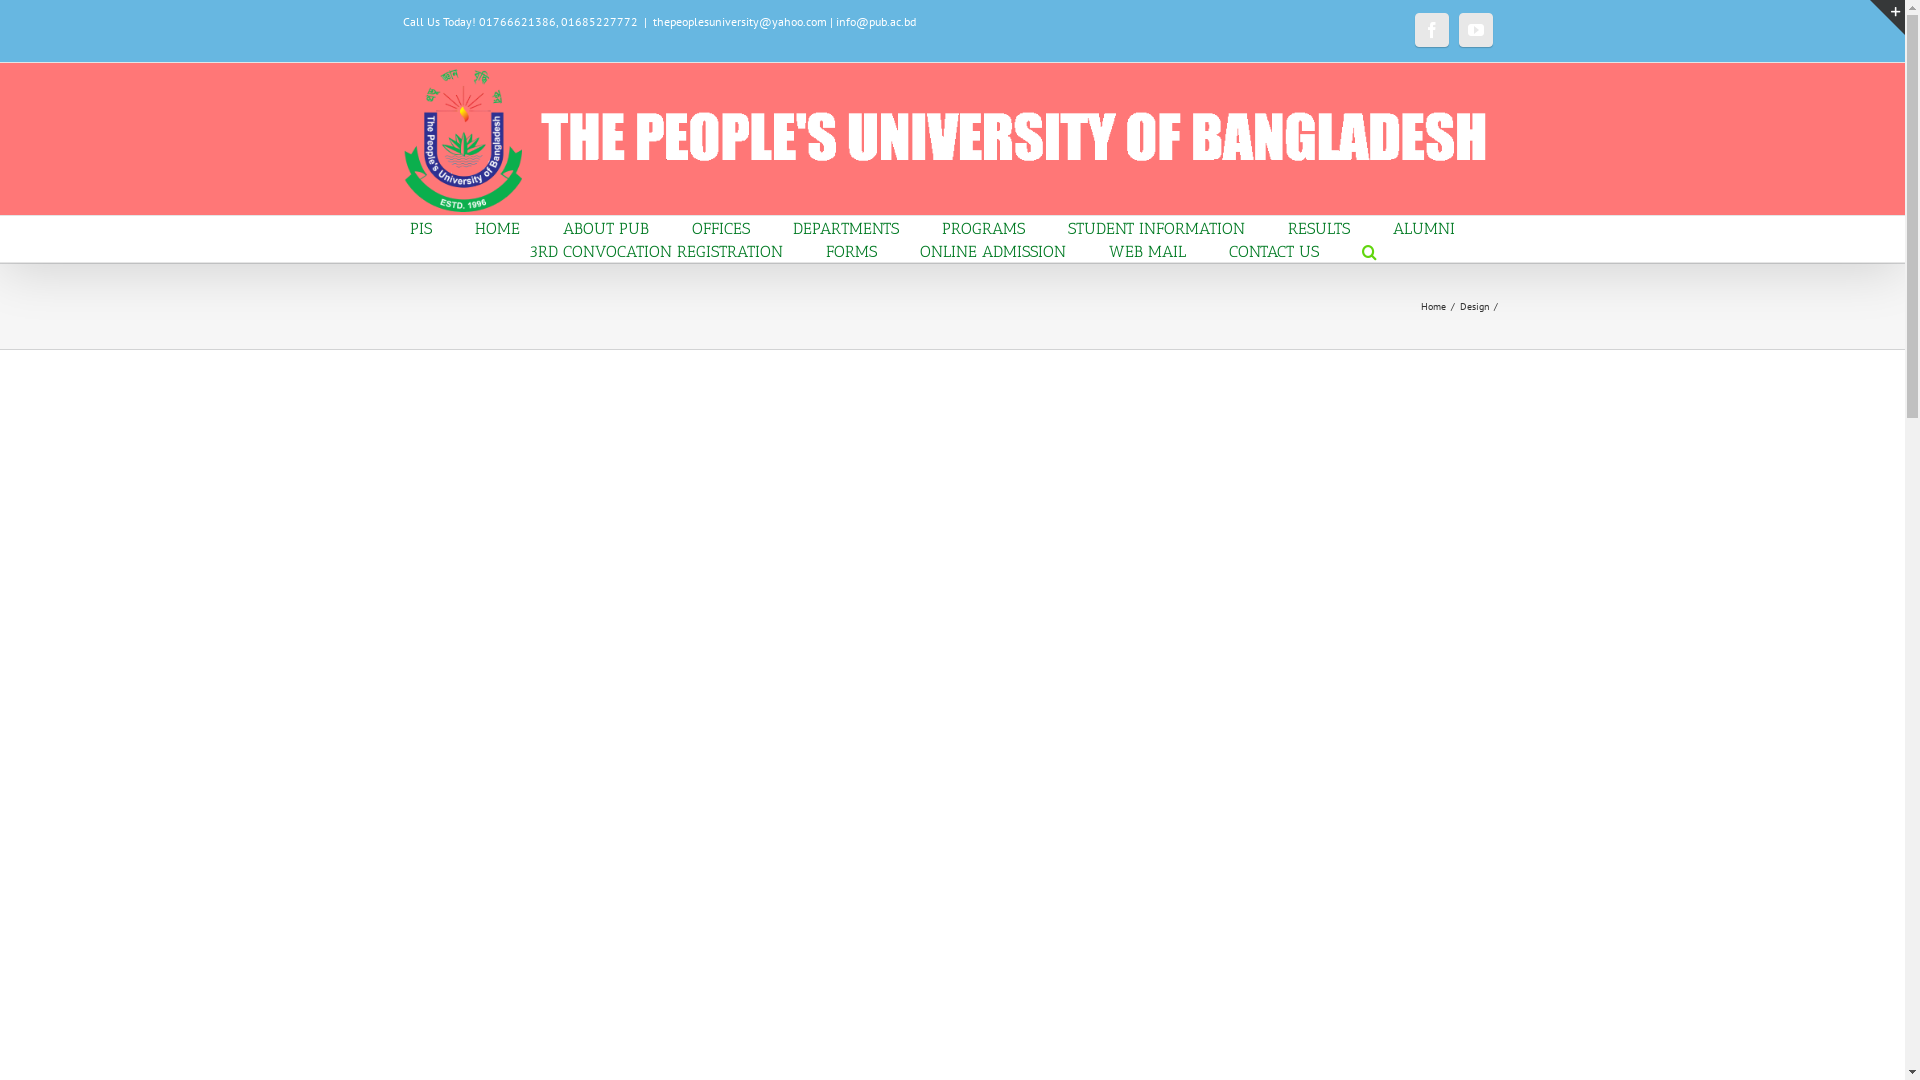 The image size is (1920, 1080). Describe the element at coordinates (1432, 306) in the screenshot. I see `Home` at that location.